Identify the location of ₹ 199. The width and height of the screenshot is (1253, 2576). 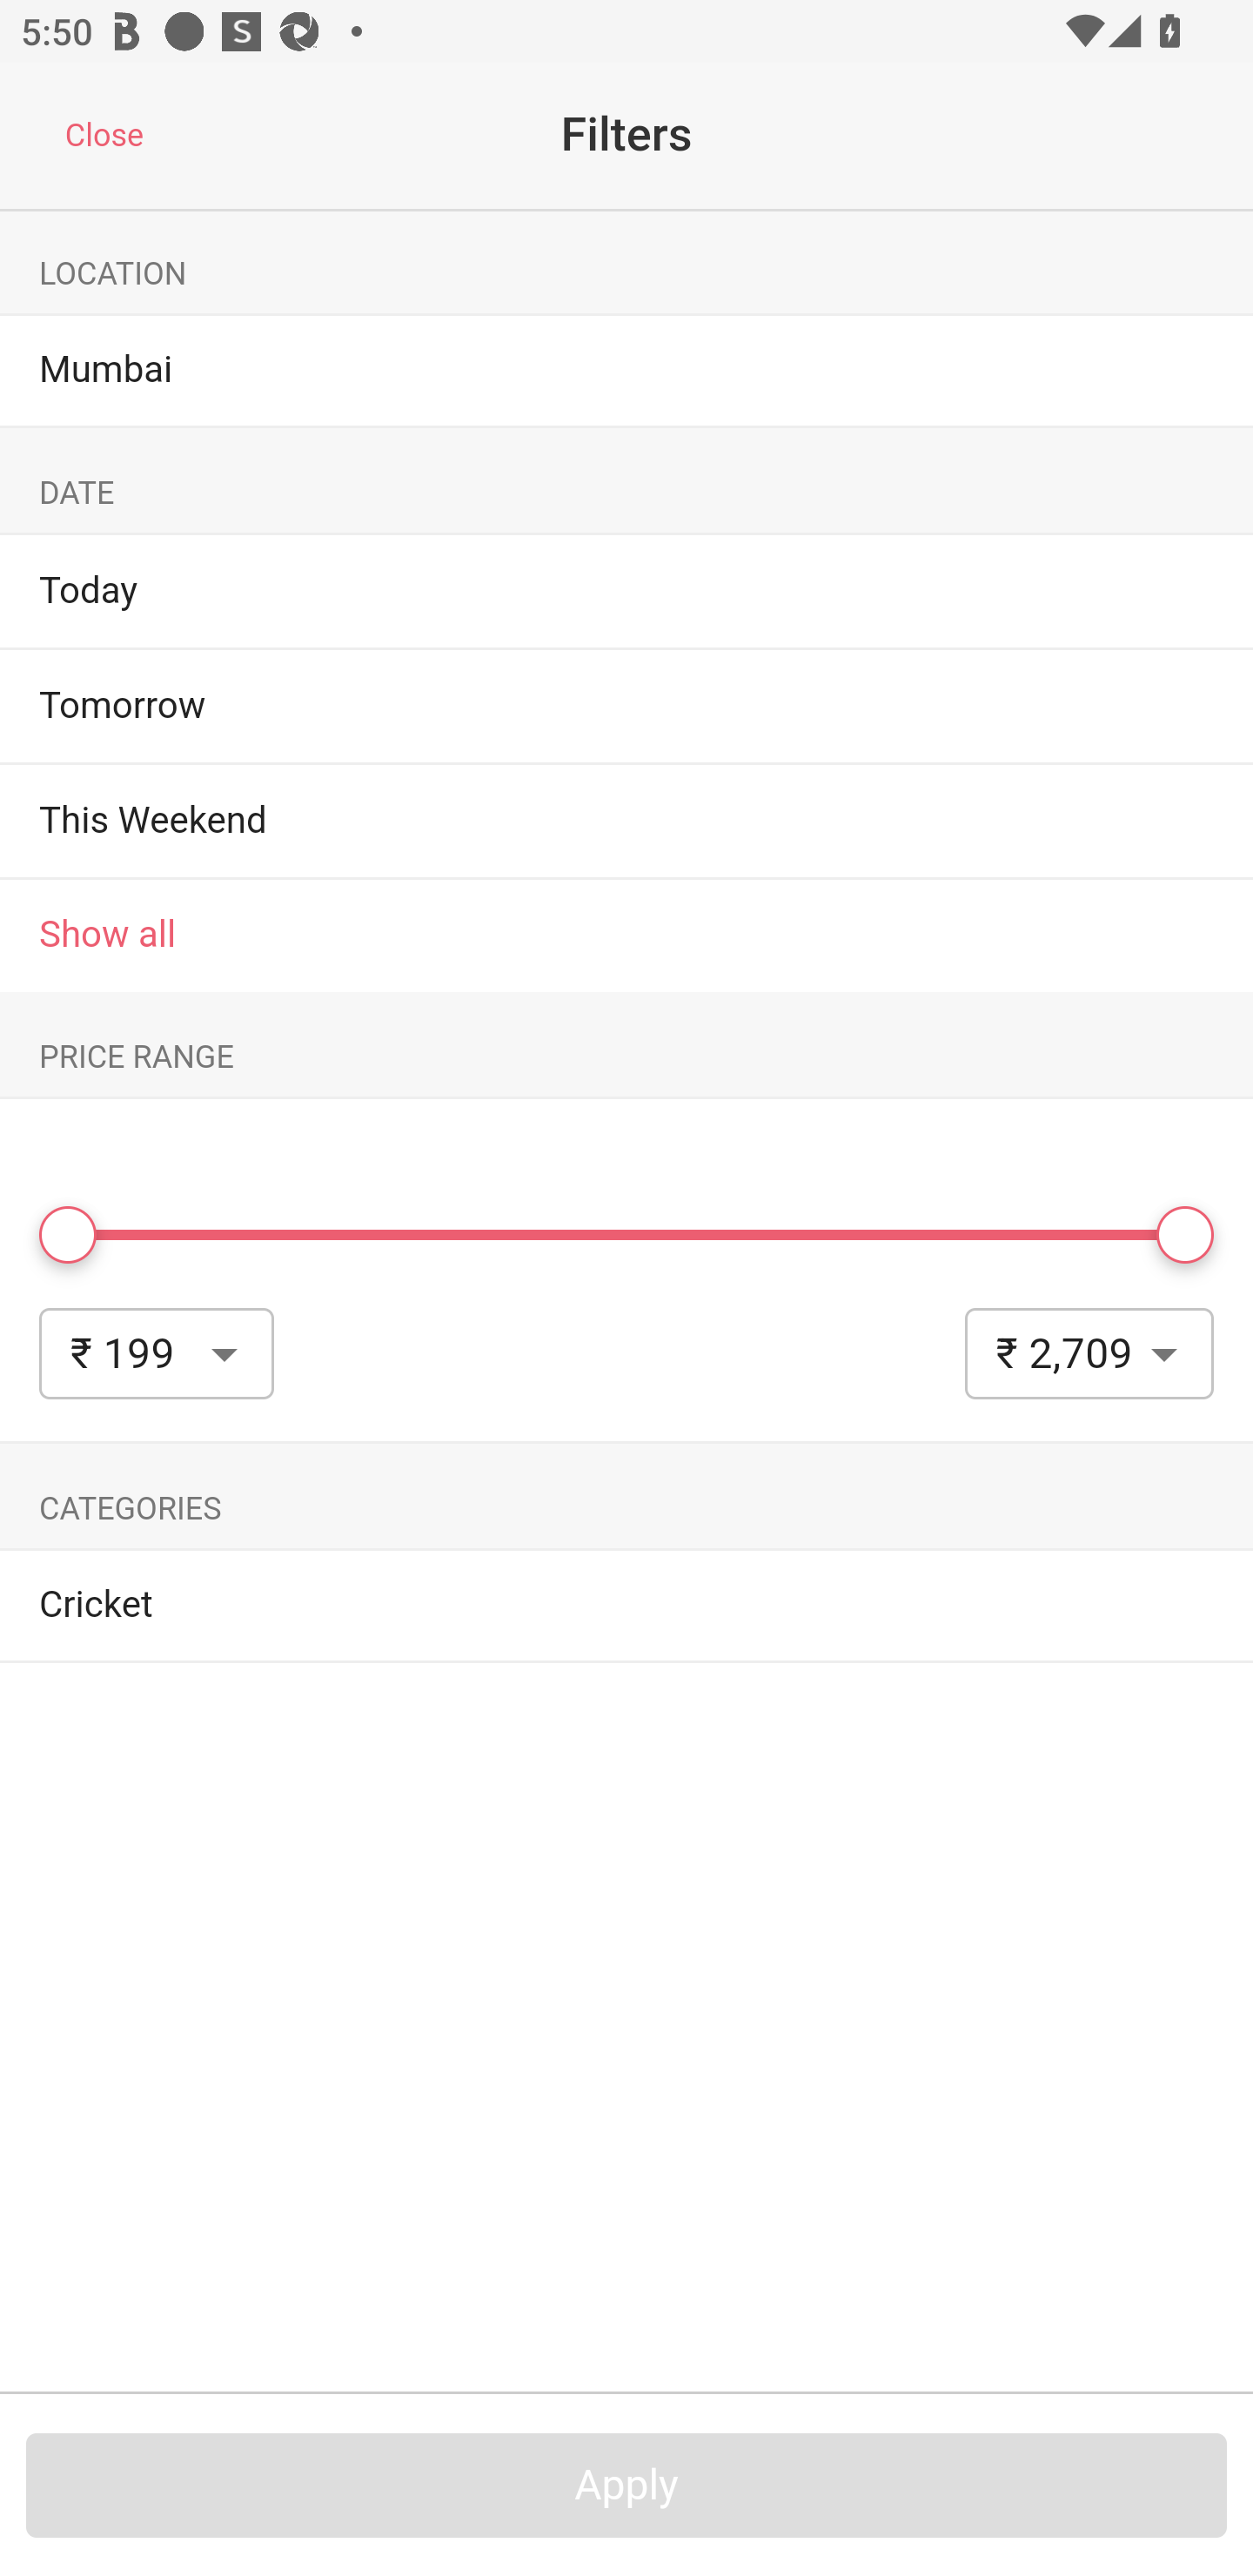
(157, 1353).